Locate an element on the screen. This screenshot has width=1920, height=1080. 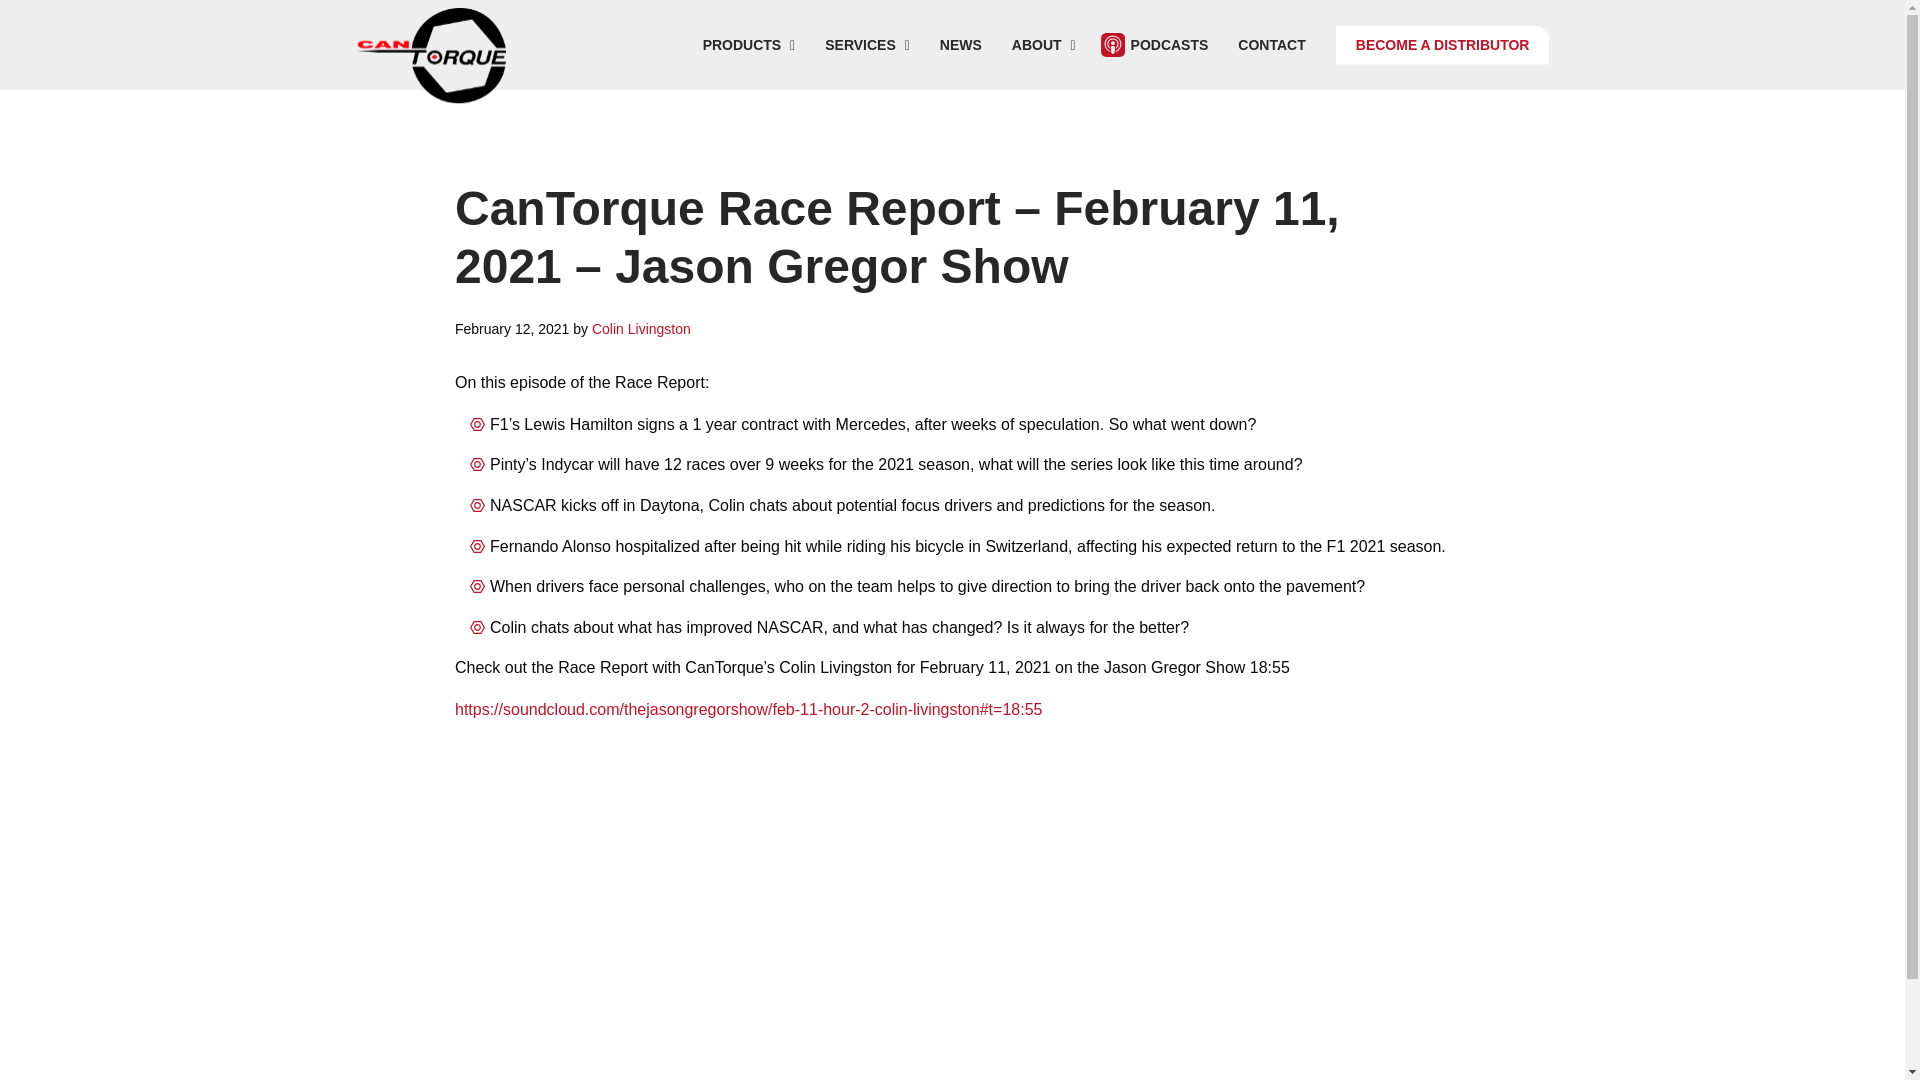
NEWS is located at coordinates (960, 44).